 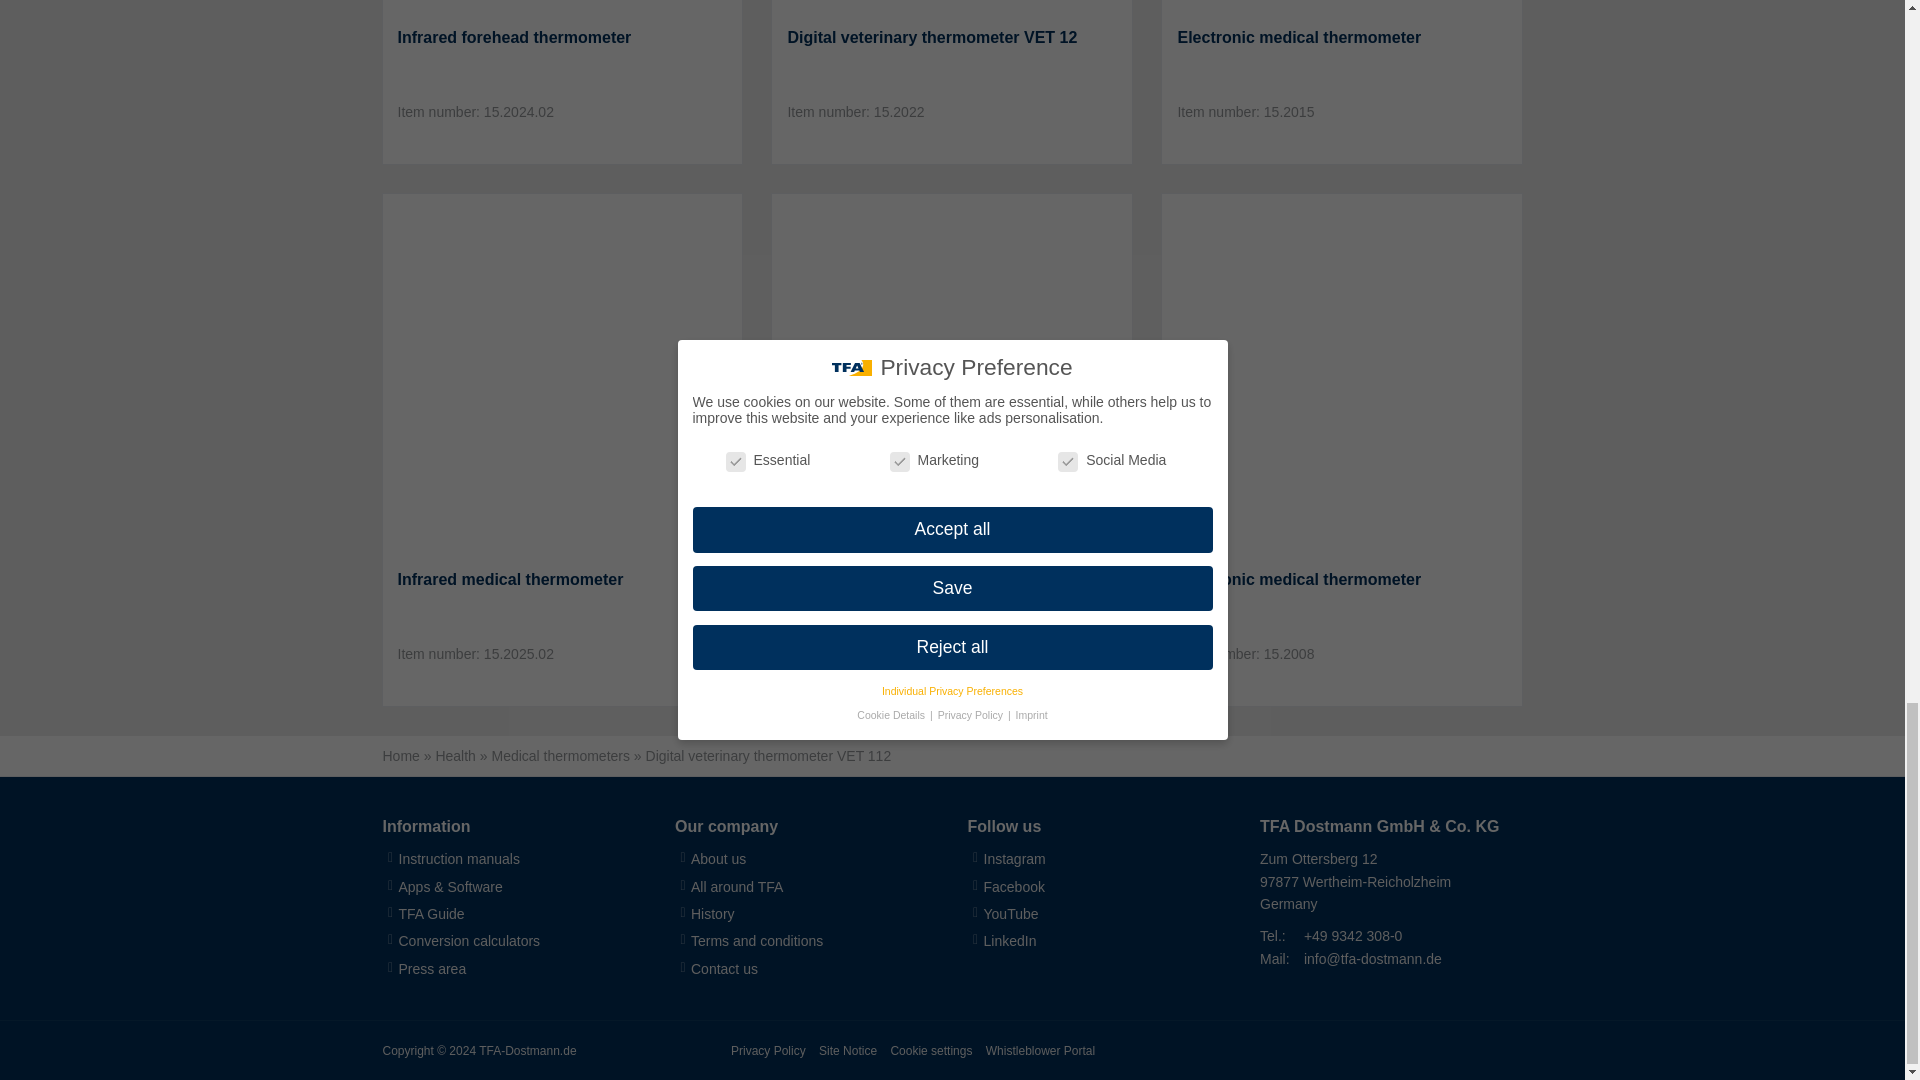 I want to click on Infrared medical thermometer, so click(x=562, y=580).